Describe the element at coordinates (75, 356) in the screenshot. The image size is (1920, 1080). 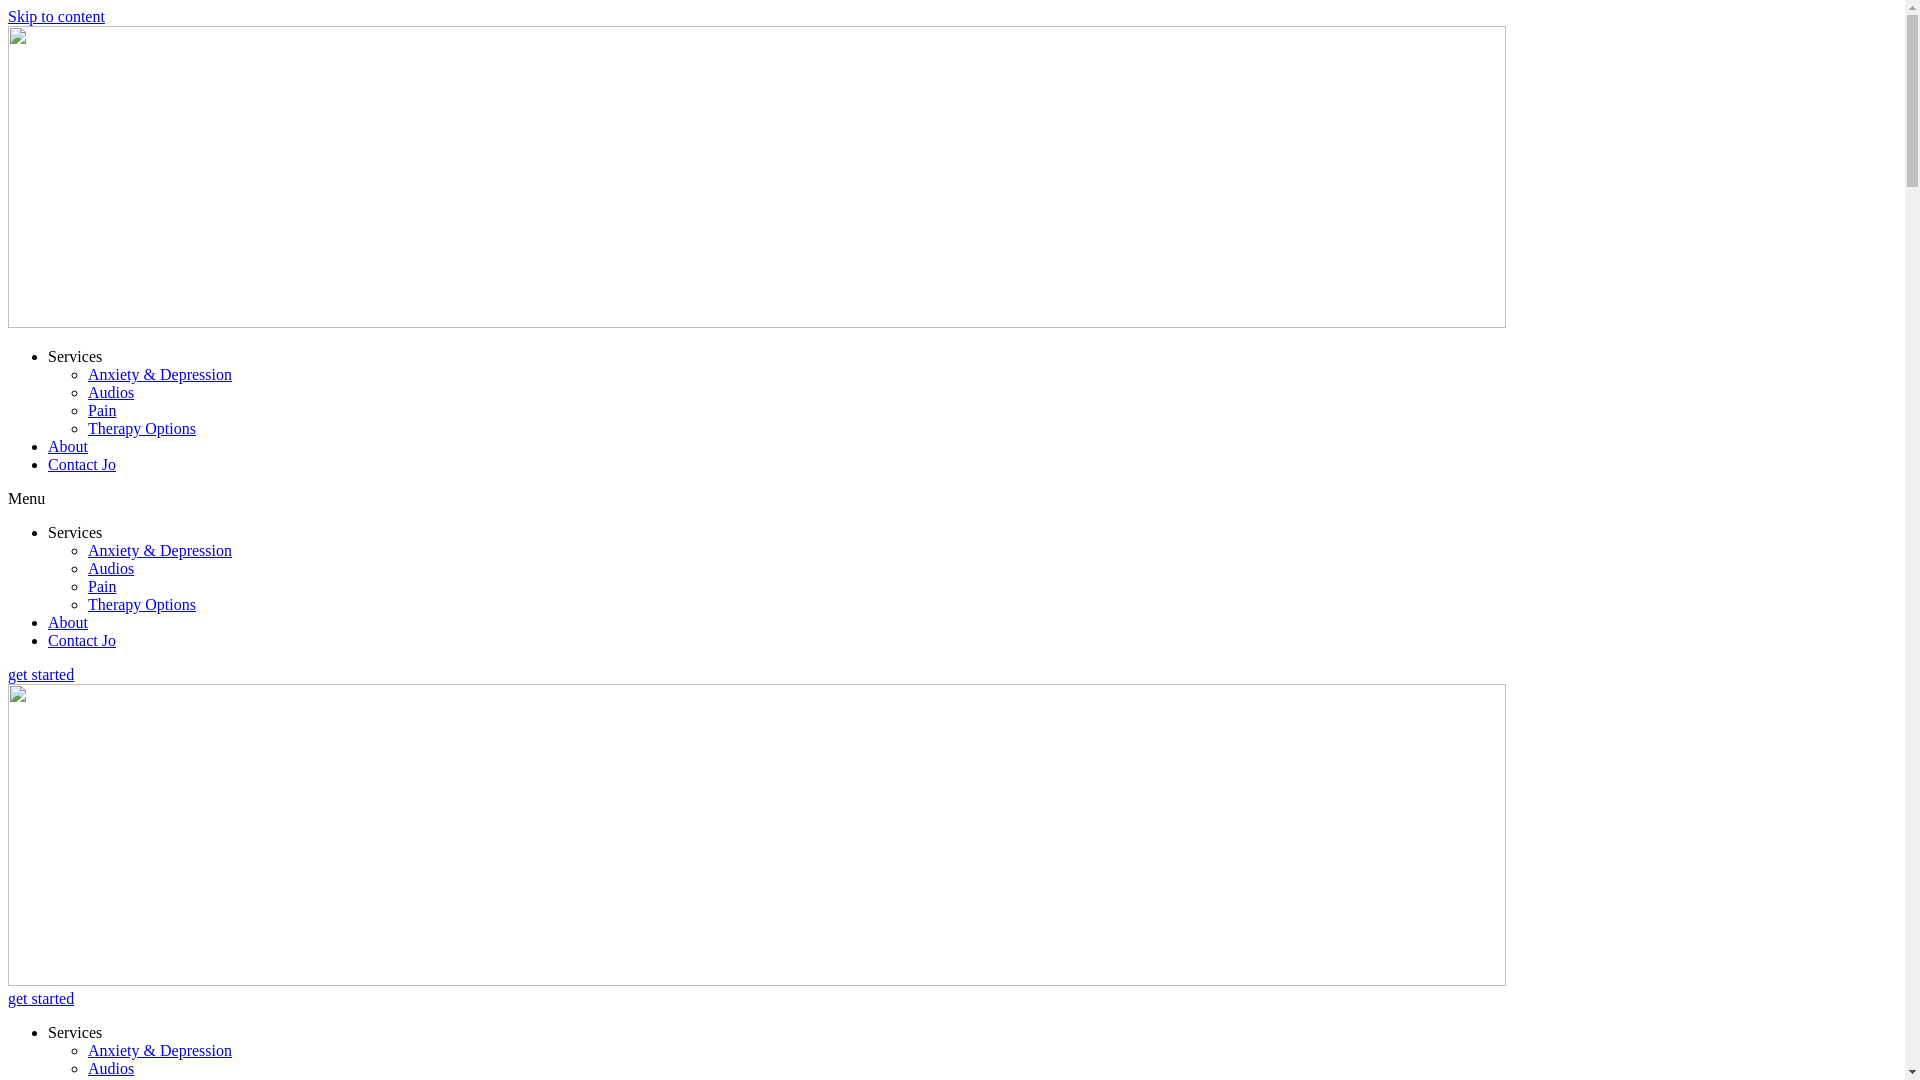
I see `Services` at that location.